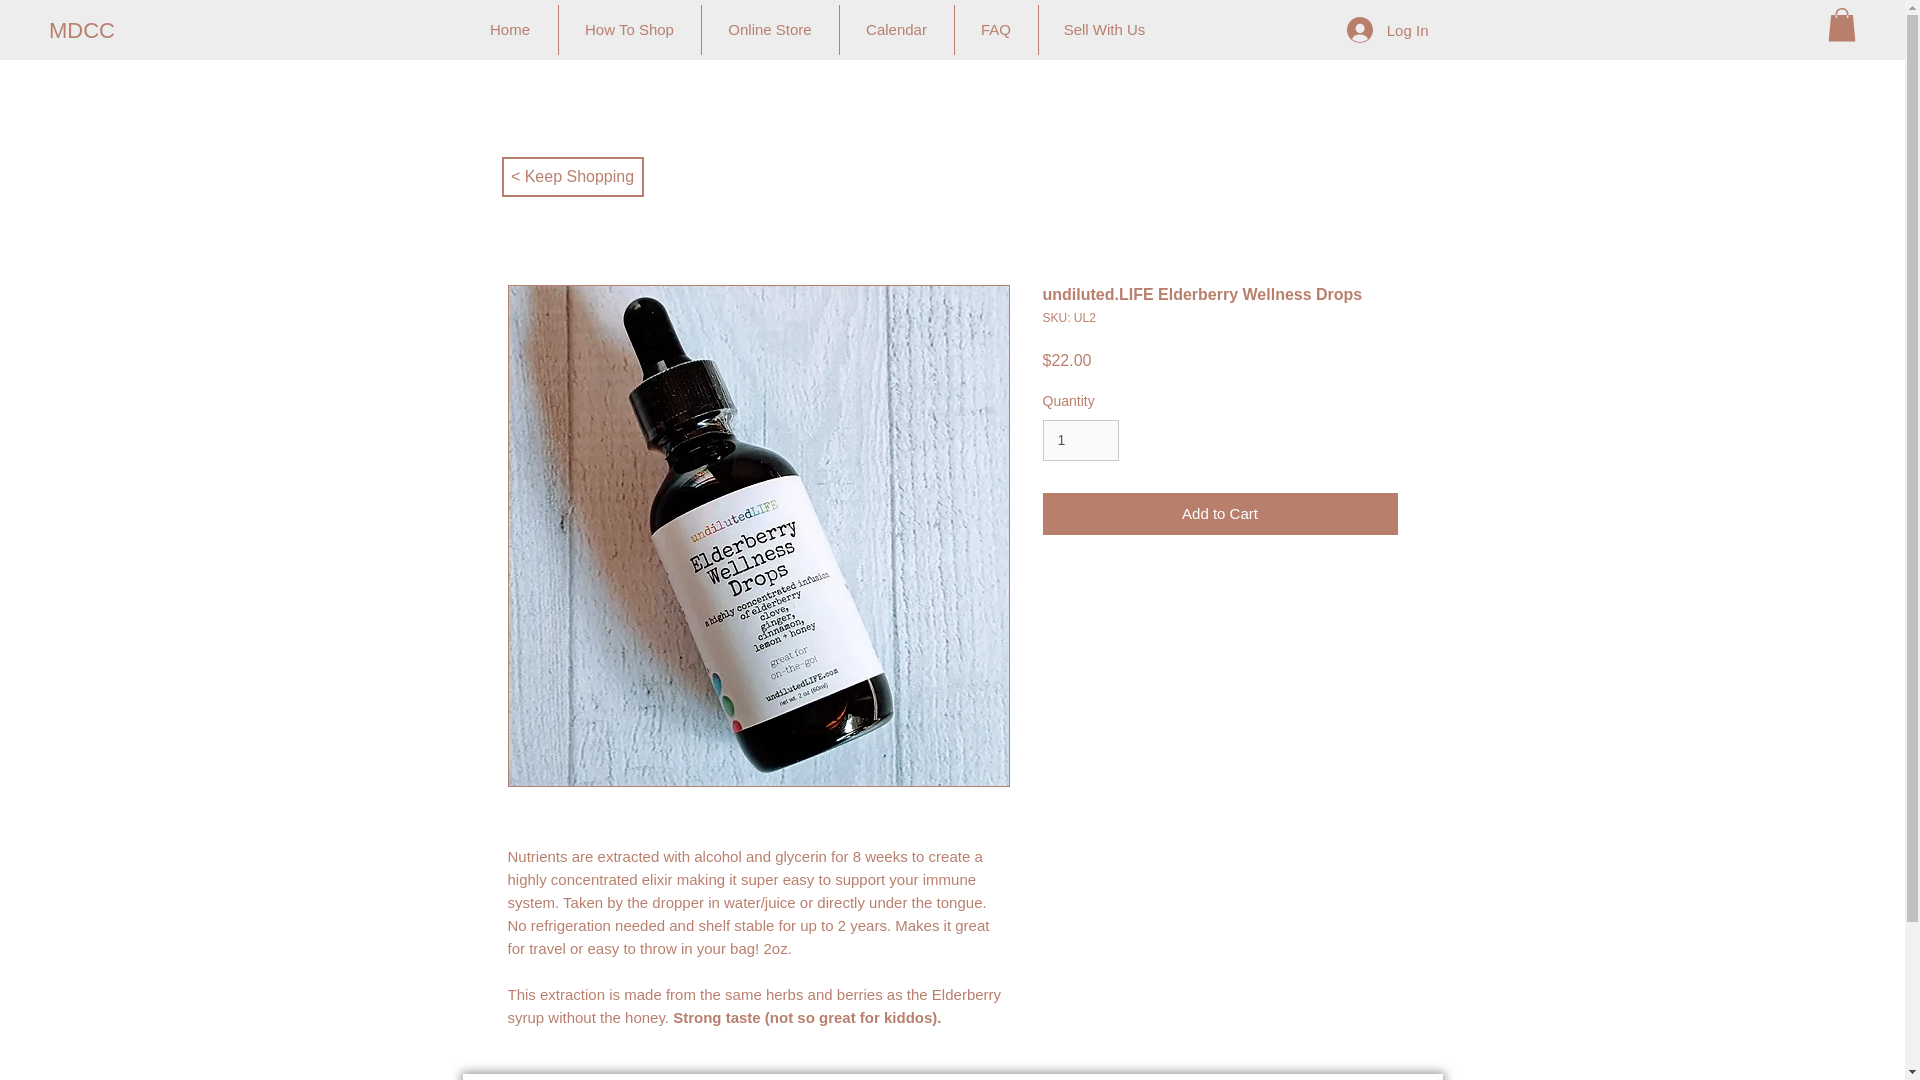  What do you see at coordinates (629, 30) in the screenshot?
I see `How To Shop` at bounding box center [629, 30].